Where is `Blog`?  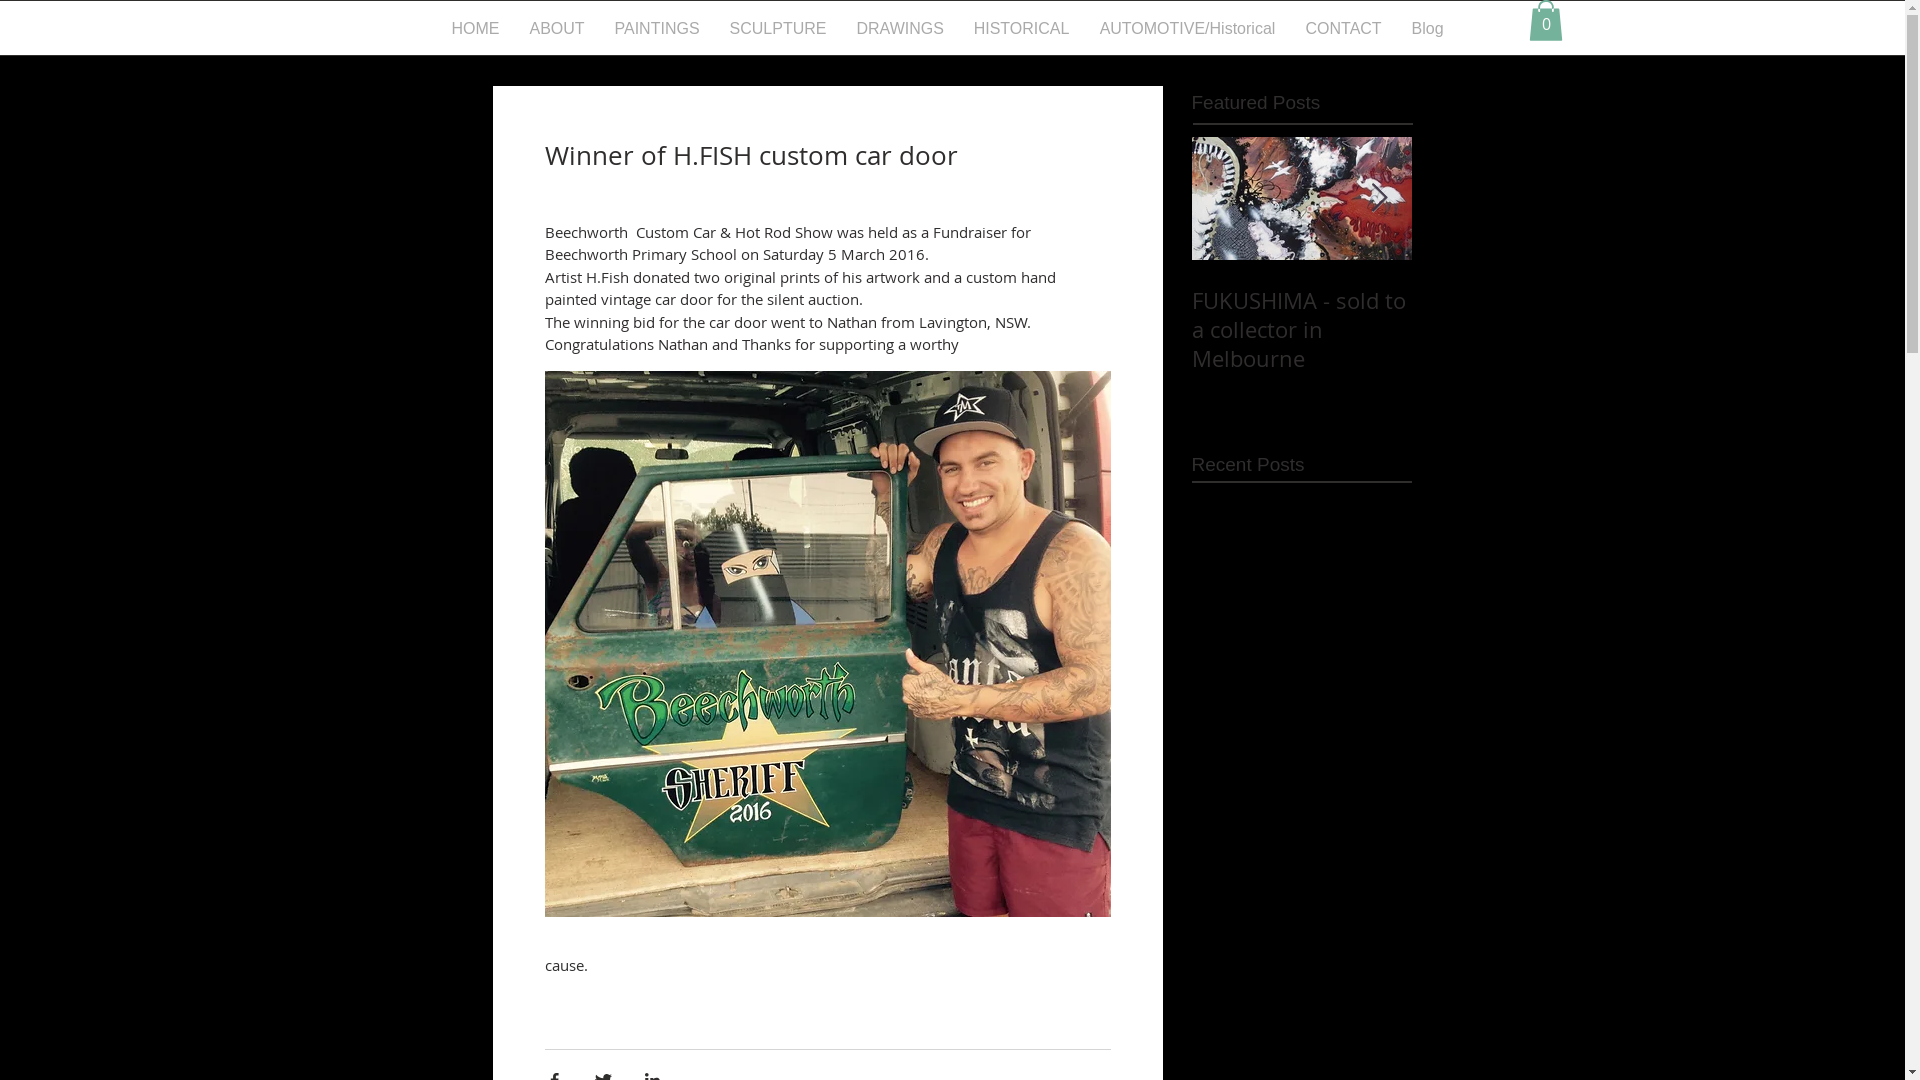 Blog is located at coordinates (1427, 29).